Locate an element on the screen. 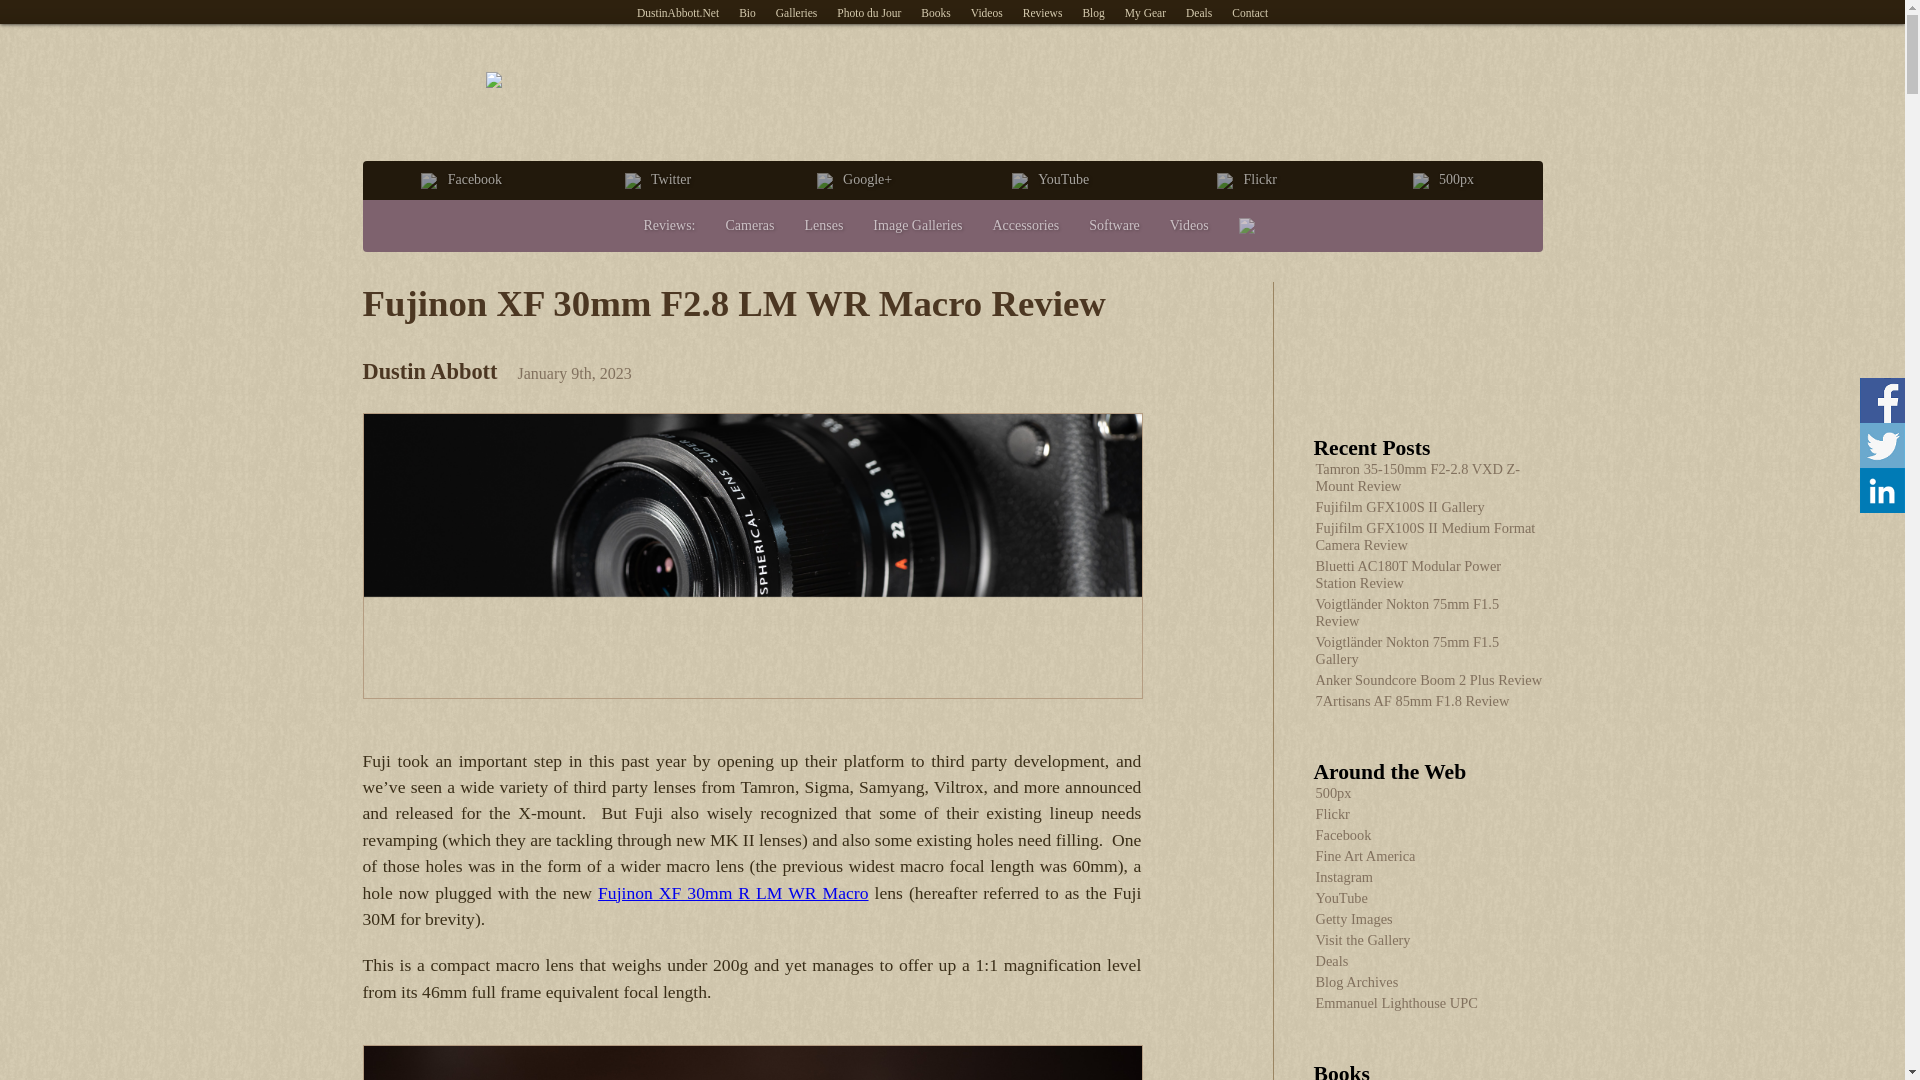 The height and width of the screenshot is (1080, 1920). Photo du Jour is located at coordinates (868, 12).